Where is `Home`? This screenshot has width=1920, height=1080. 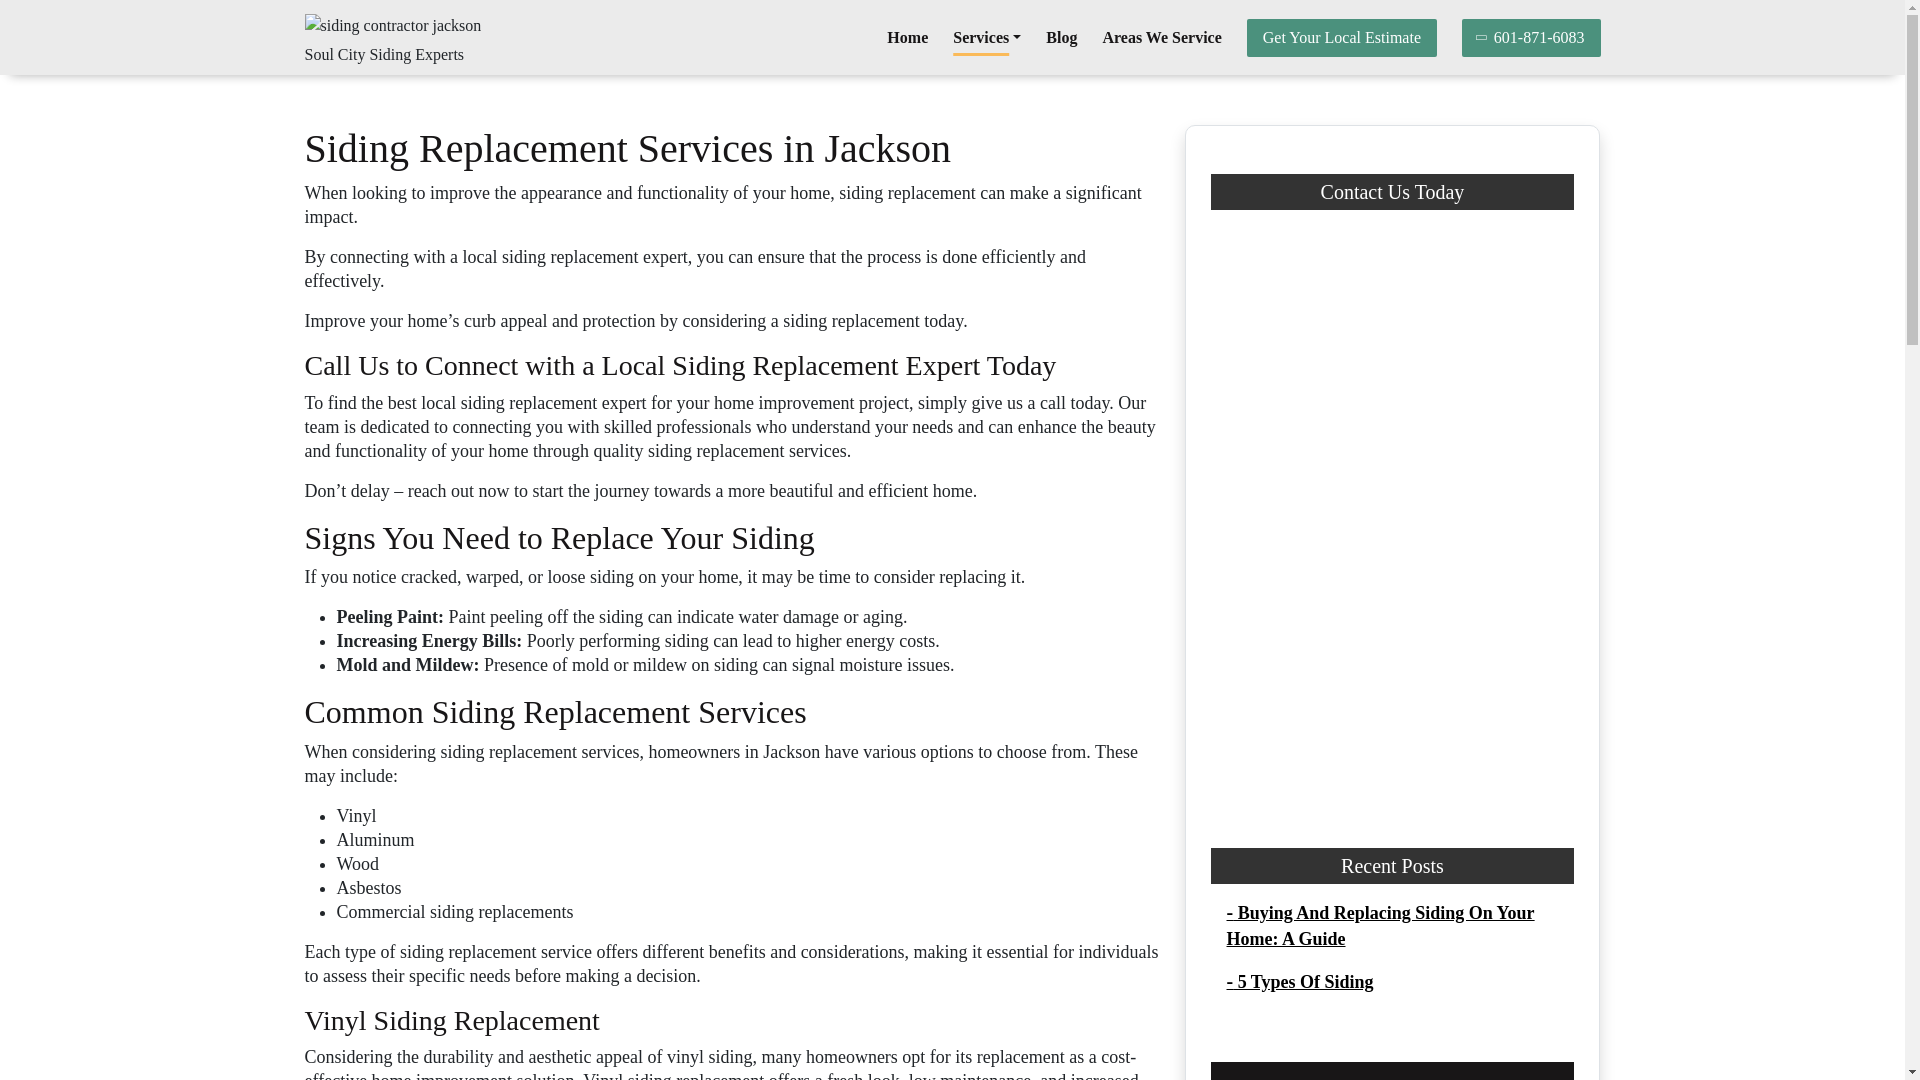
Home is located at coordinates (907, 38).